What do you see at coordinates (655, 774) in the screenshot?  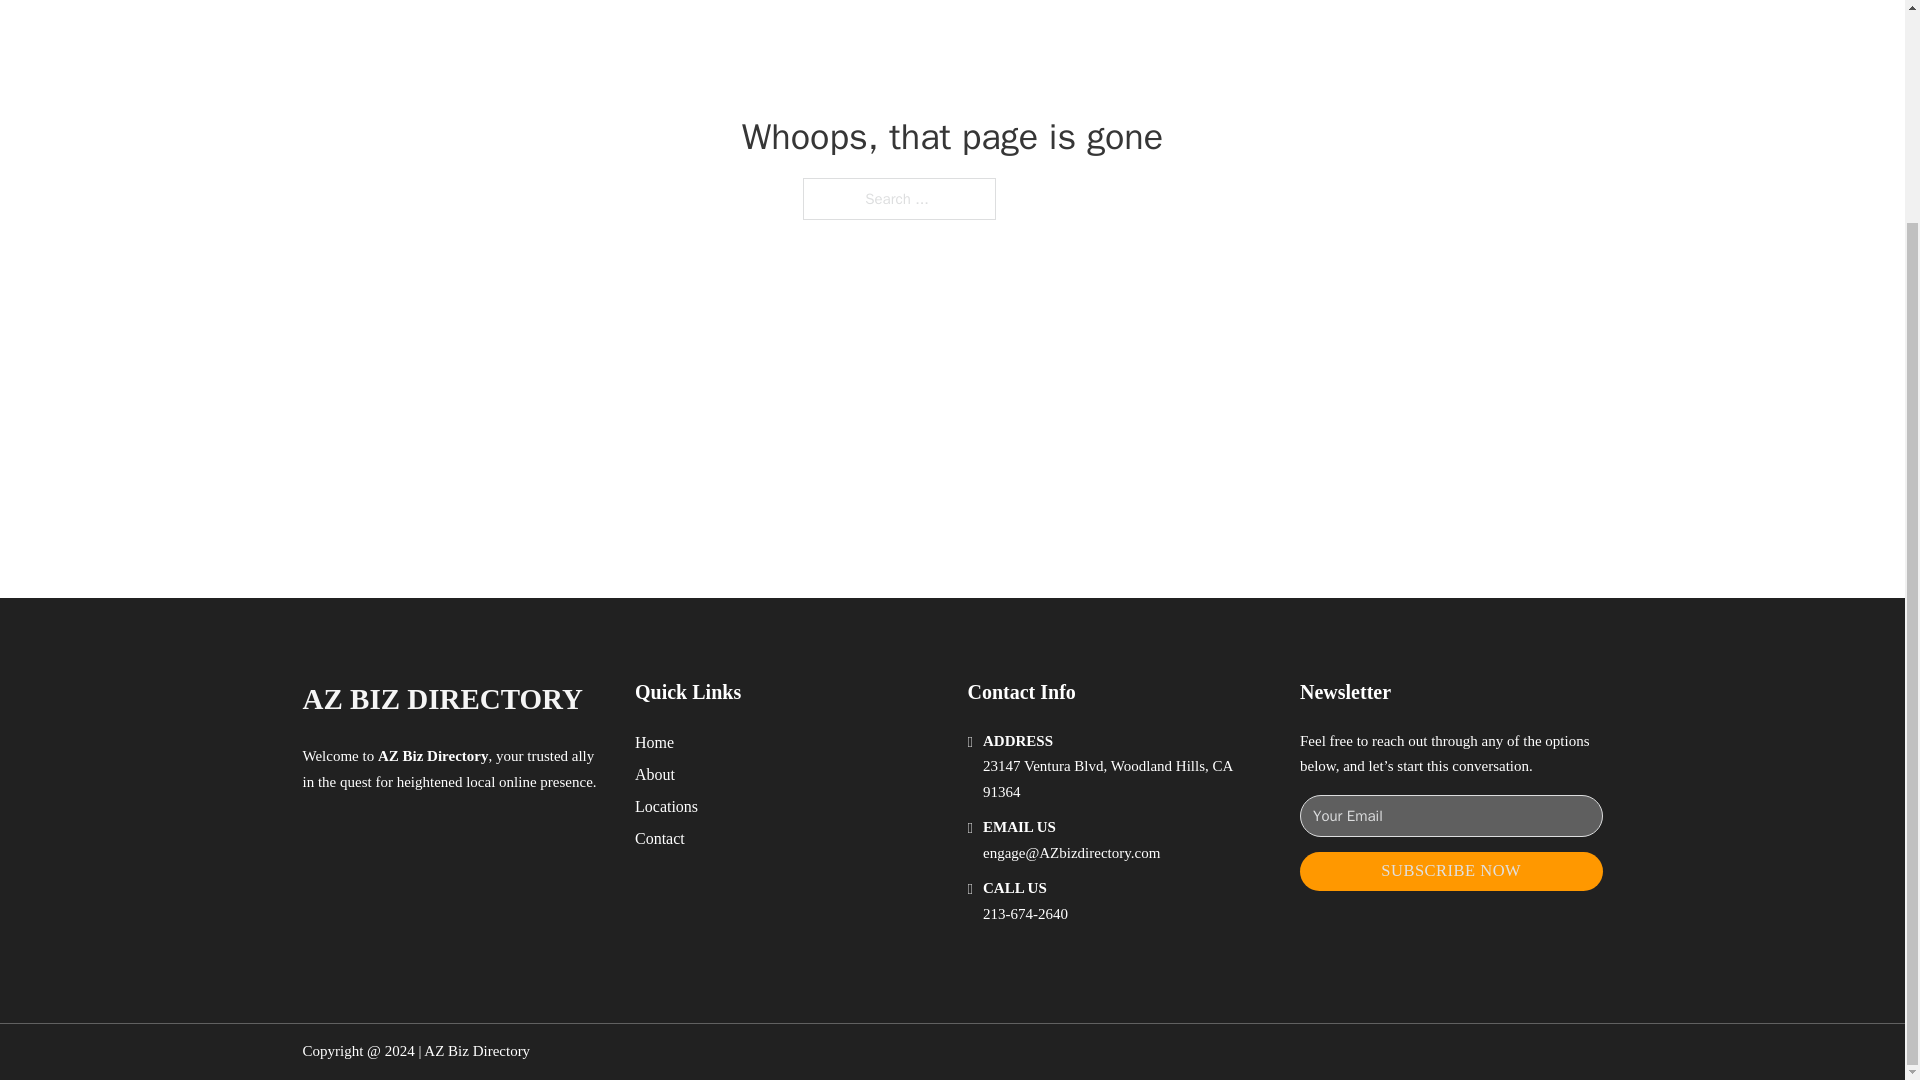 I see `About` at bounding box center [655, 774].